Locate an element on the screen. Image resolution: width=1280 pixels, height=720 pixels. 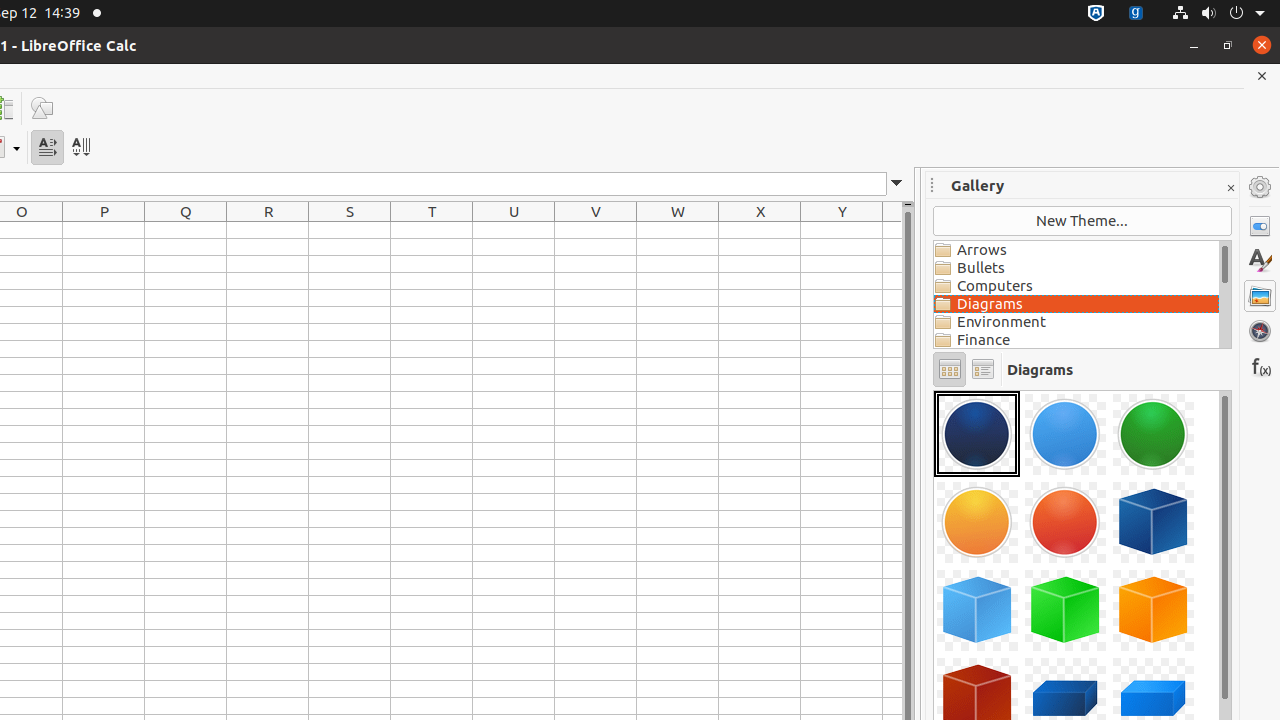
Component-Circle05-Transparent-Red is located at coordinates (1065, 522).